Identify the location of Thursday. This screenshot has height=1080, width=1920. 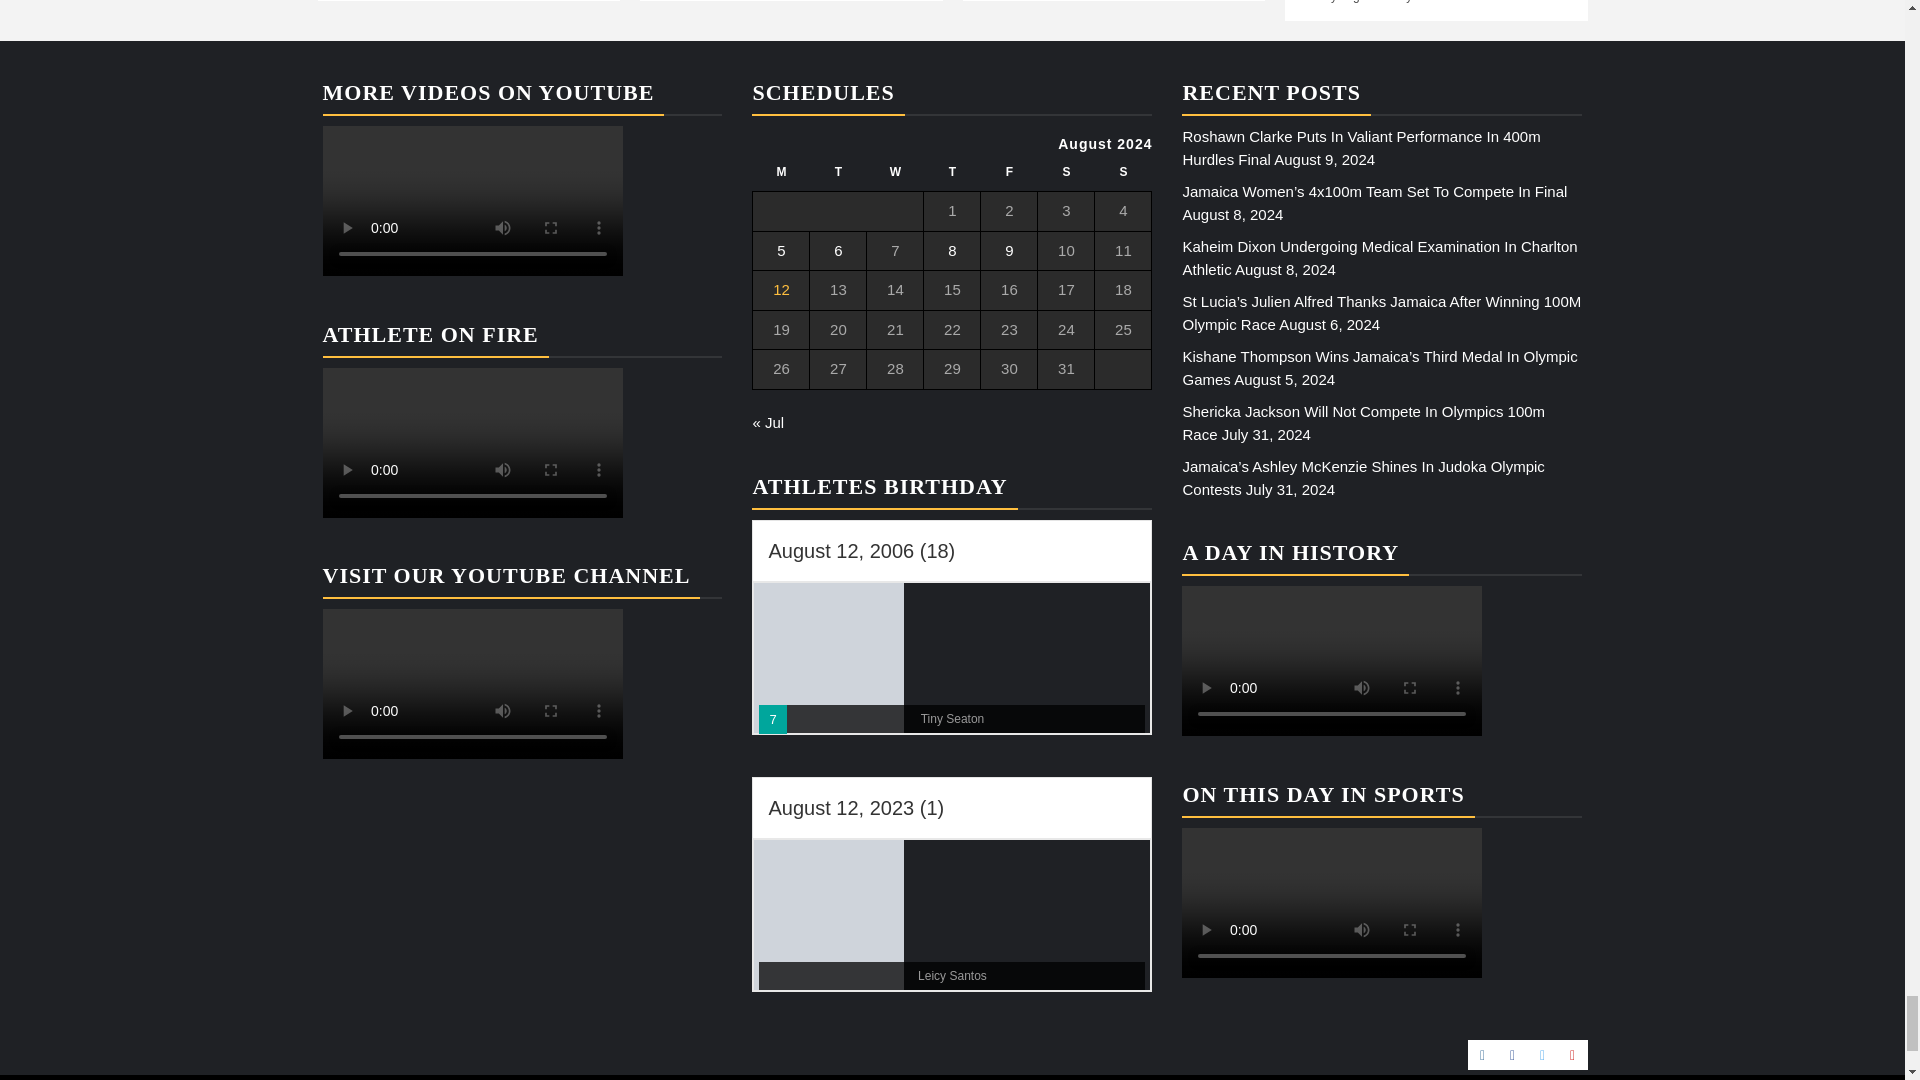
(952, 178).